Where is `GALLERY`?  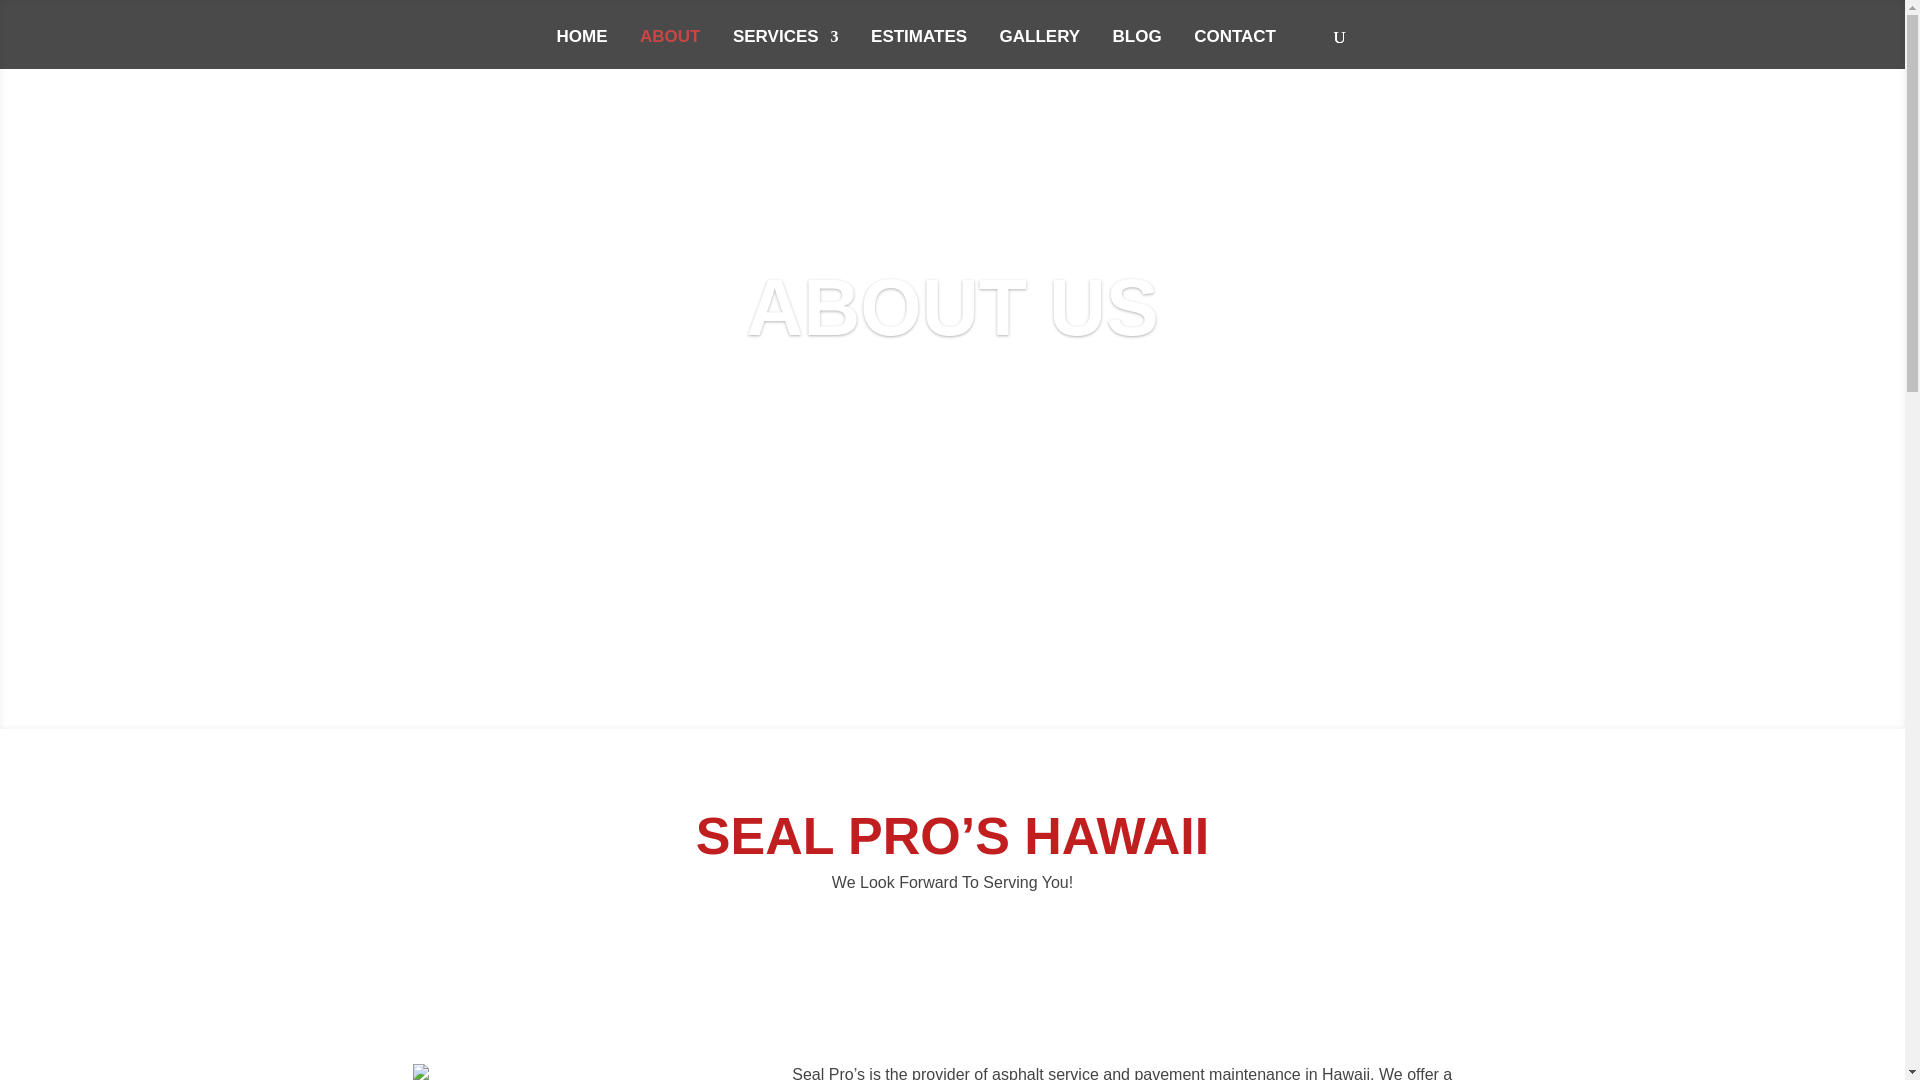
GALLERY is located at coordinates (1040, 50).